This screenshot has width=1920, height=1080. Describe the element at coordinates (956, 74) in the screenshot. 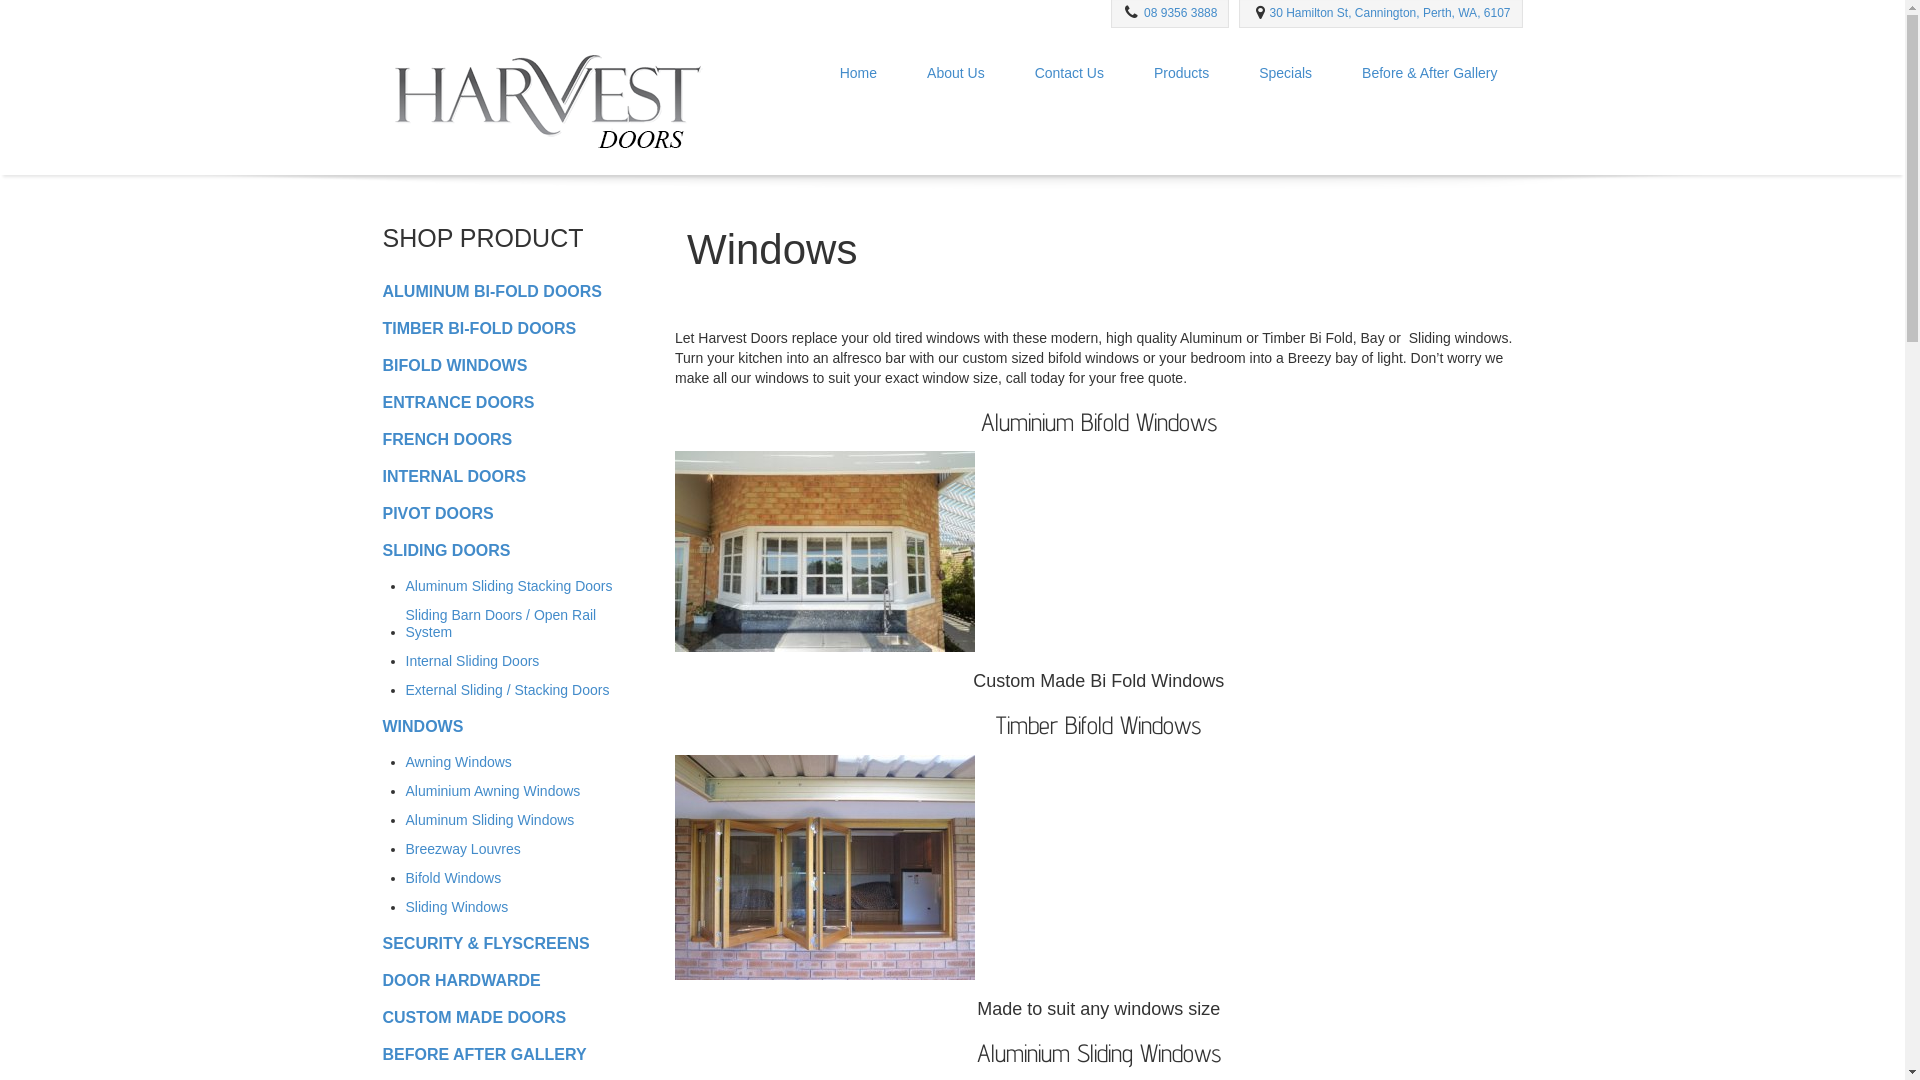

I see `About Us` at that location.